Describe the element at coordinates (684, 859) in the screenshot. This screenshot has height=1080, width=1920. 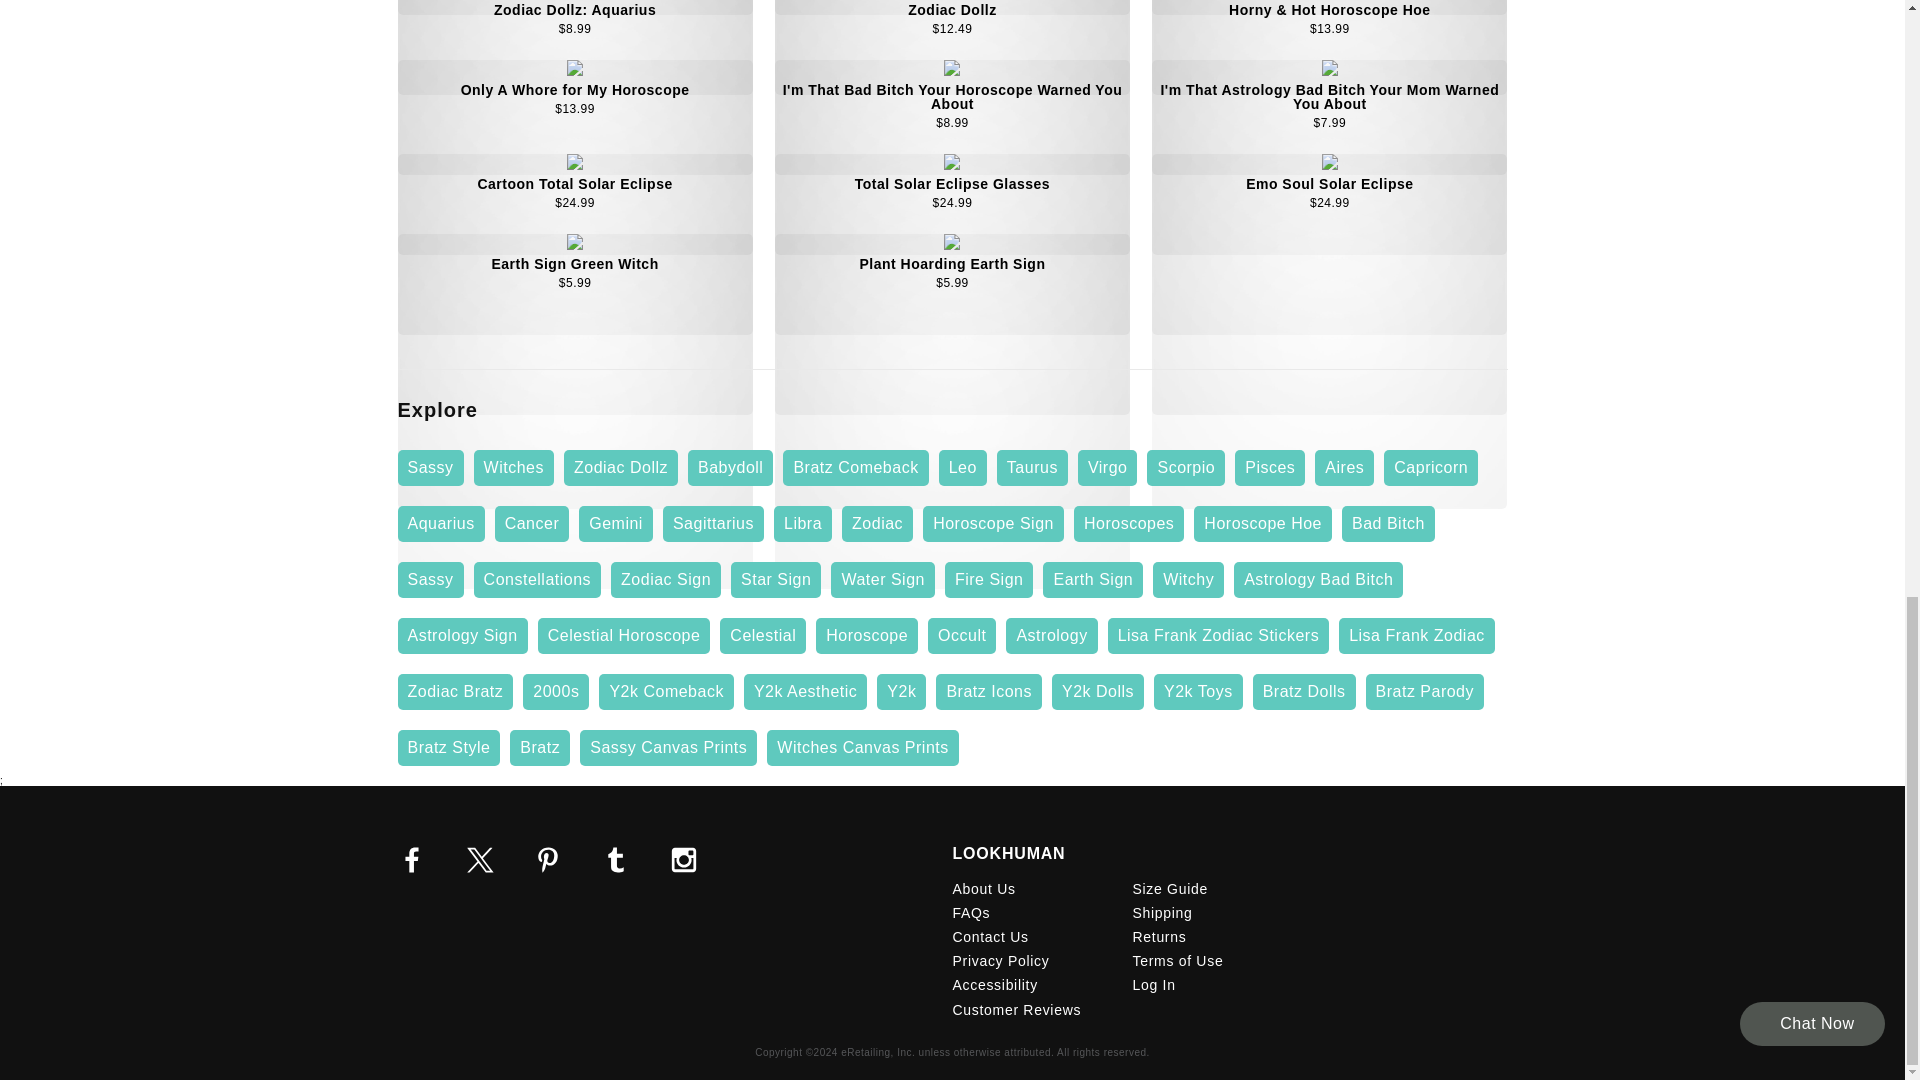
I see `Follow us on Instagram` at that location.